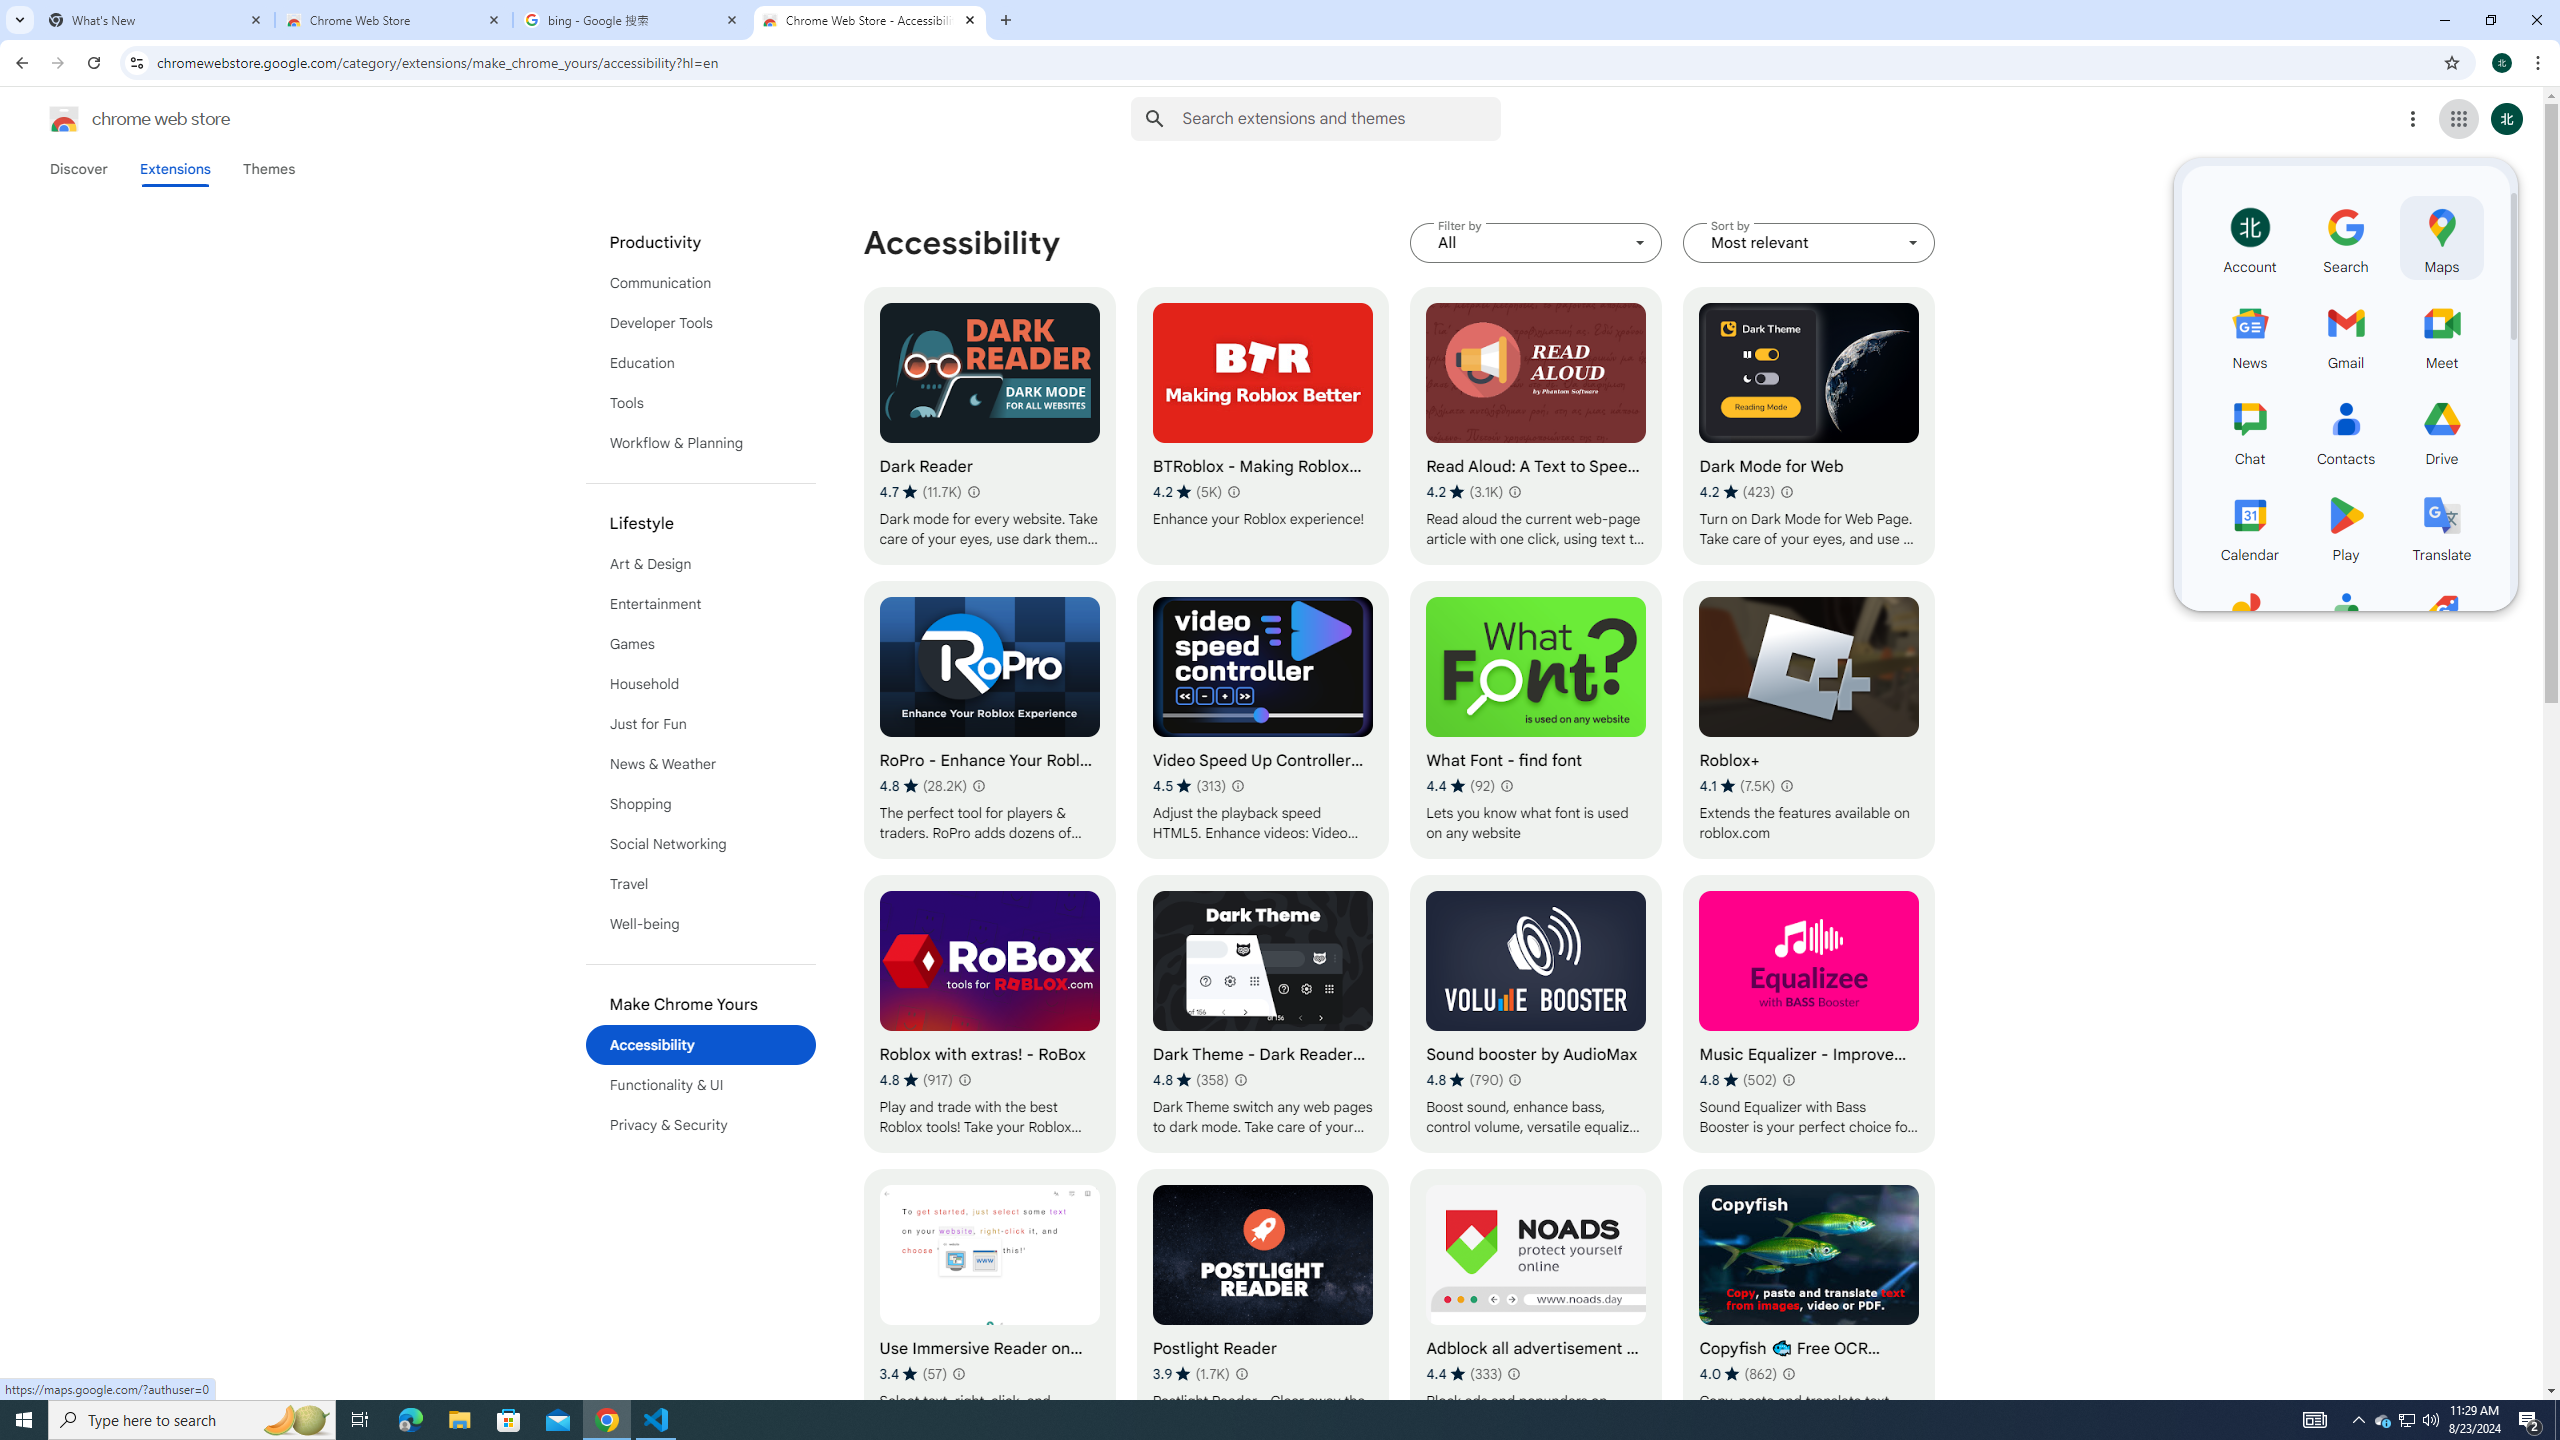 Image resolution: width=2560 pixels, height=1440 pixels. I want to click on Dark Reader, so click(989, 425).